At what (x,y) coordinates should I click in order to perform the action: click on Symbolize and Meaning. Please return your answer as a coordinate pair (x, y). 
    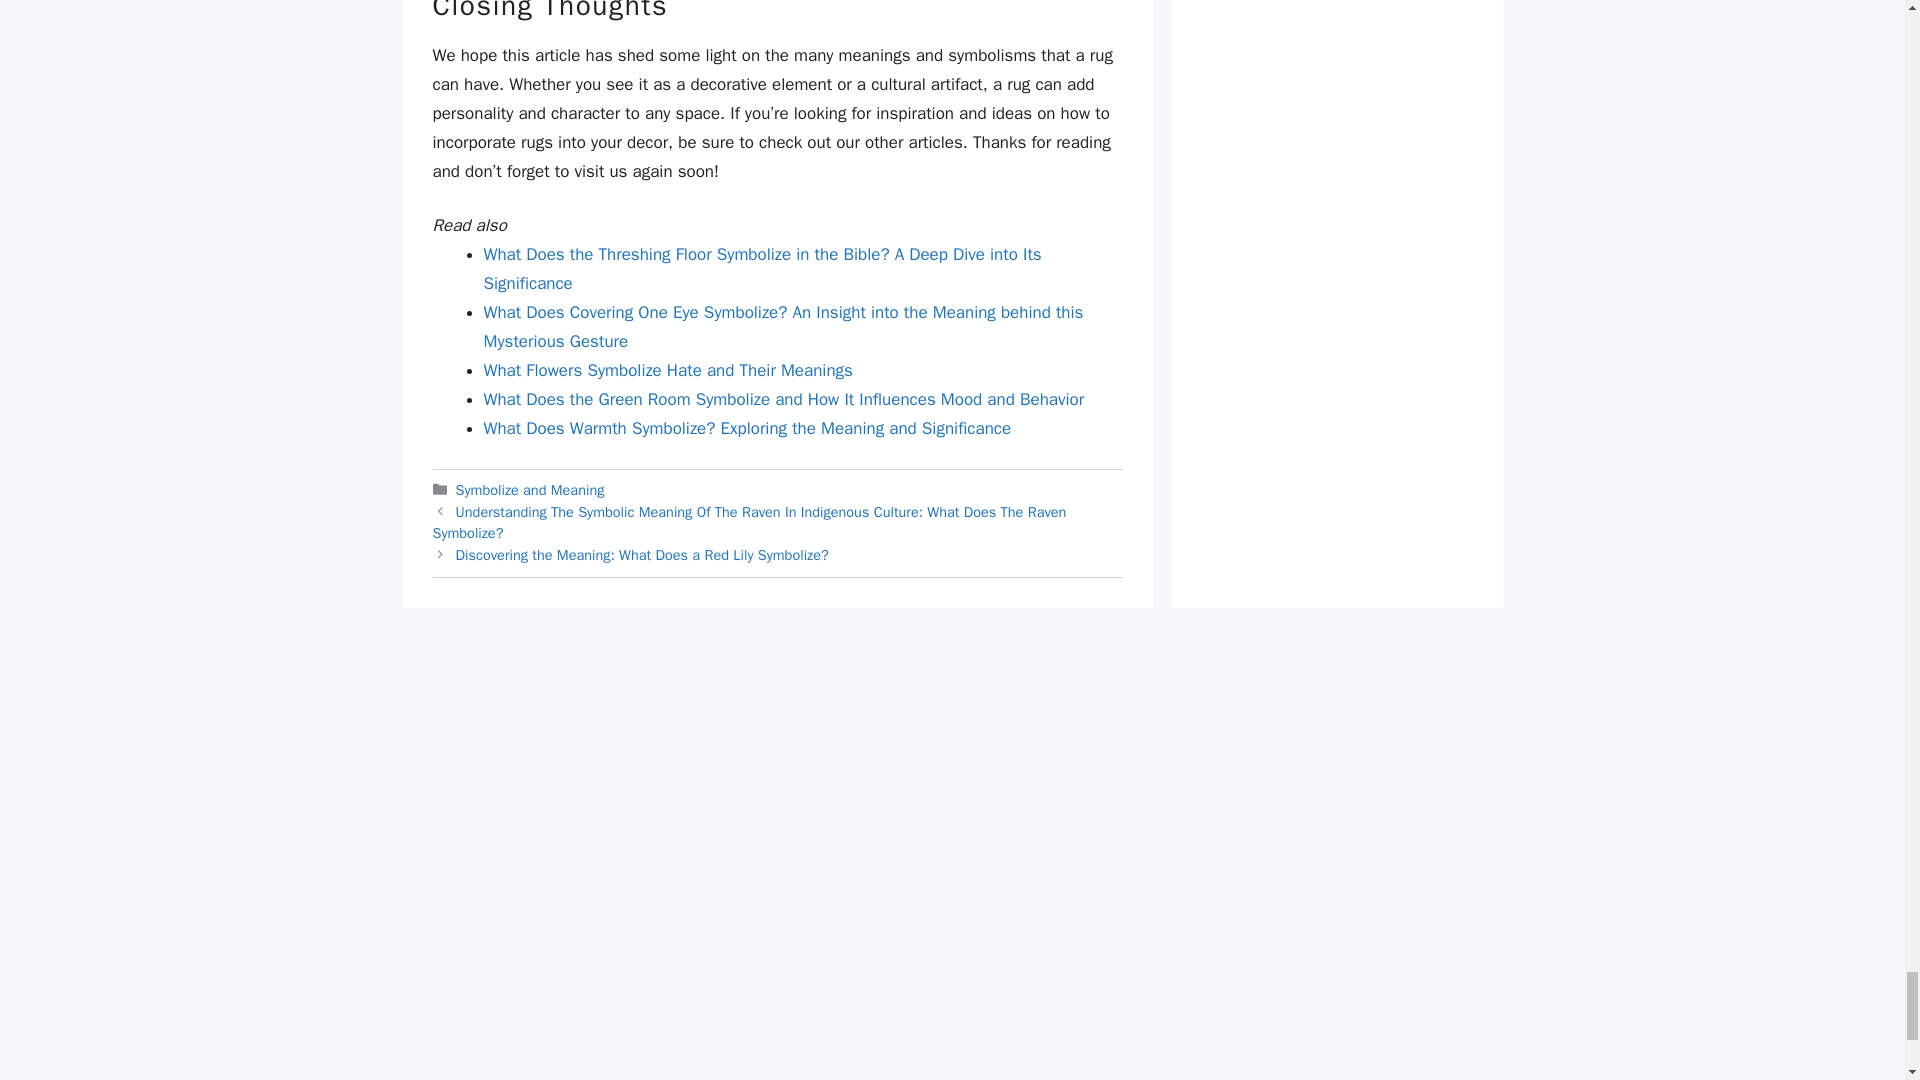
    Looking at the image, I should click on (530, 489).